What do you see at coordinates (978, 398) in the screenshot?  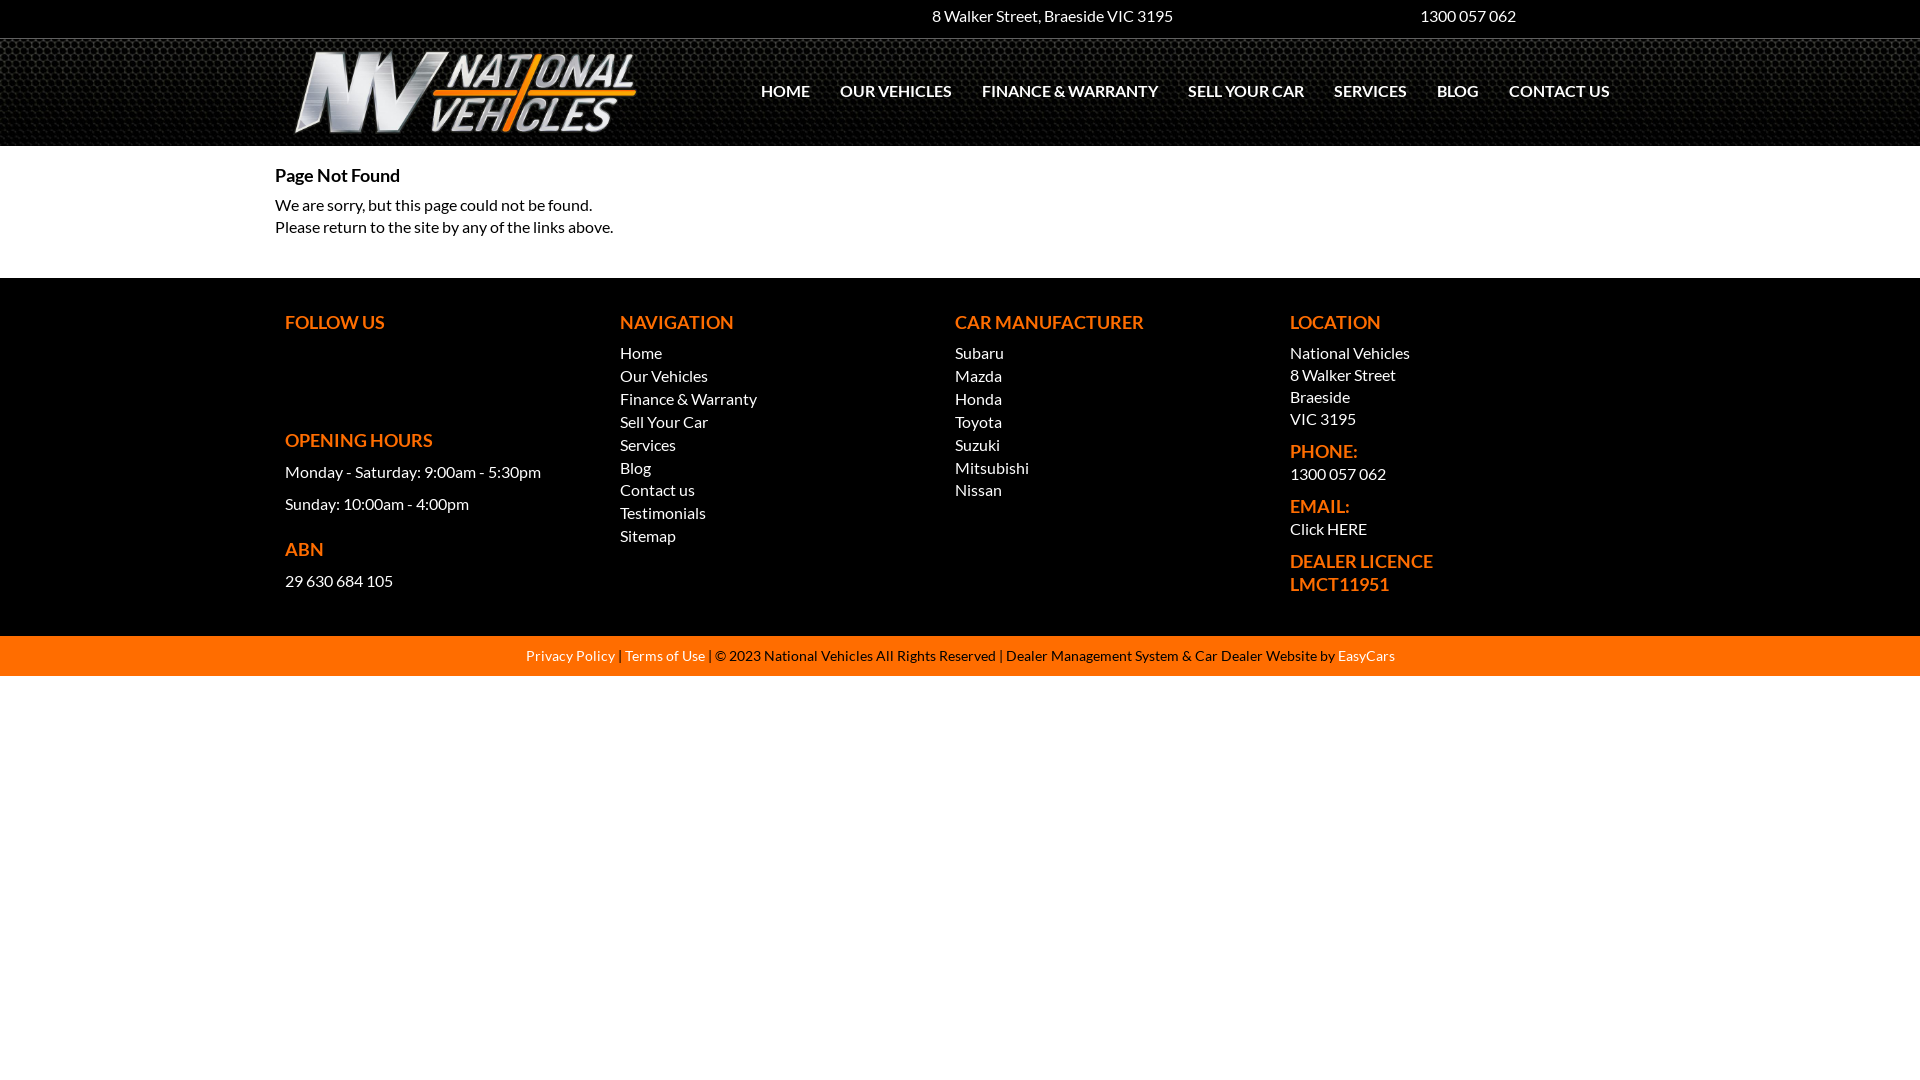 I see `Honda` at bounding box center [978, 398].